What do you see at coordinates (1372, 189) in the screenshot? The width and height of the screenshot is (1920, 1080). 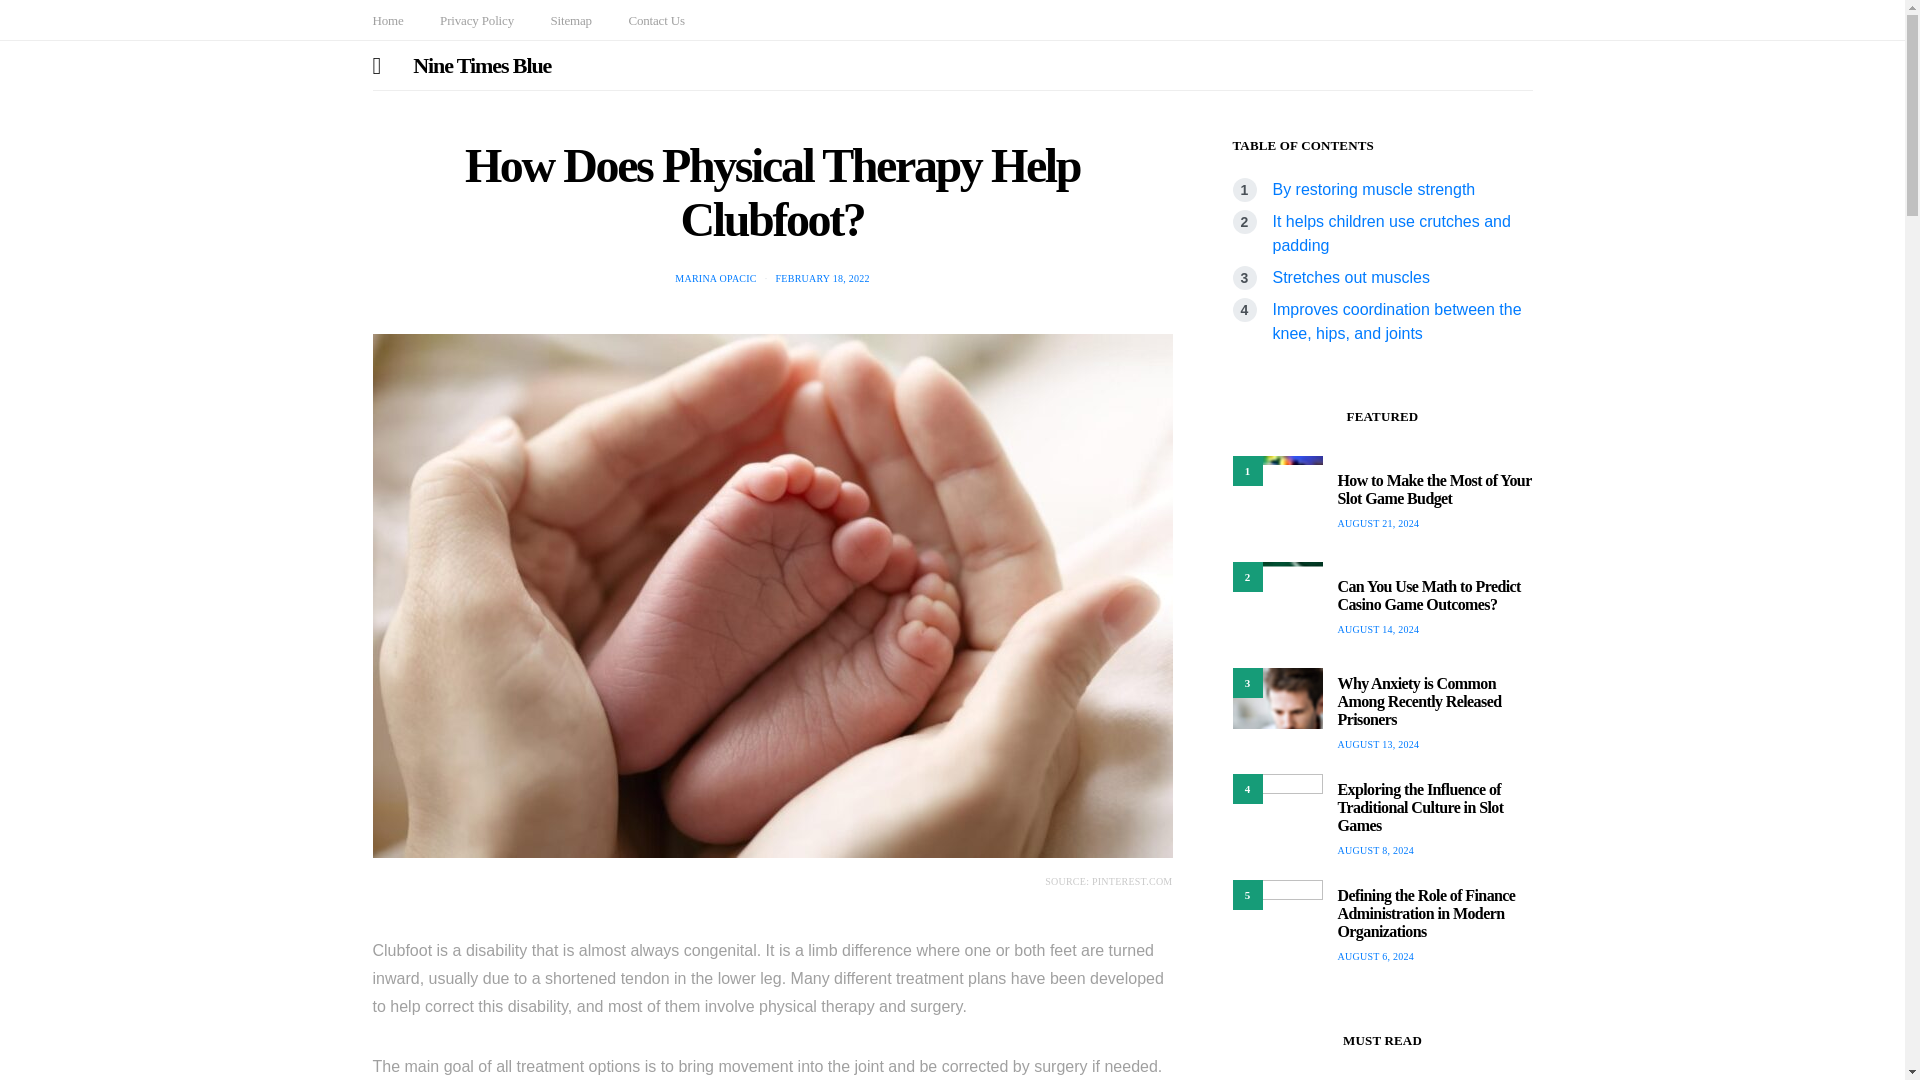 I see `By restoring muscle strength` at bounding box center [1372, 189].